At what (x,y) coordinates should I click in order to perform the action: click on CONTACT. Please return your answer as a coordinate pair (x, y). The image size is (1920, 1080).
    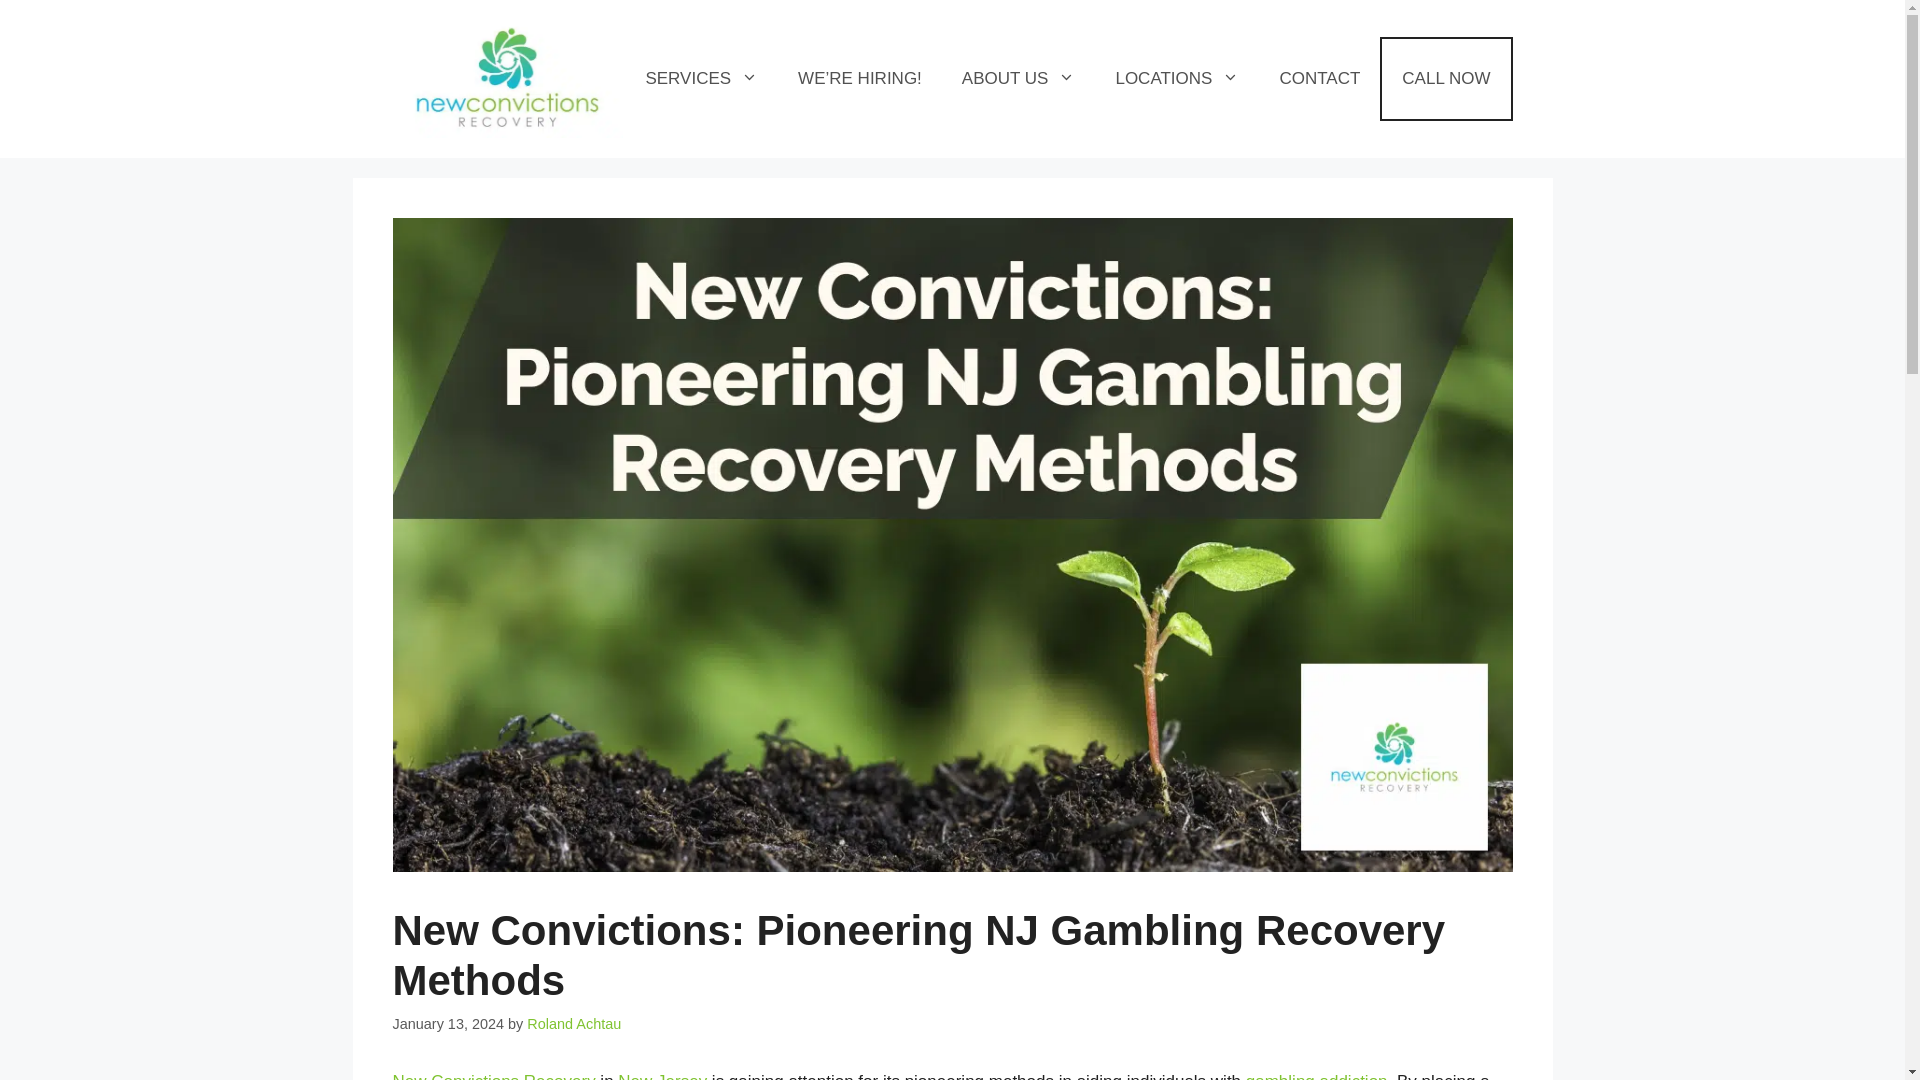
    Looking at the image, I should click on (1320, 78).